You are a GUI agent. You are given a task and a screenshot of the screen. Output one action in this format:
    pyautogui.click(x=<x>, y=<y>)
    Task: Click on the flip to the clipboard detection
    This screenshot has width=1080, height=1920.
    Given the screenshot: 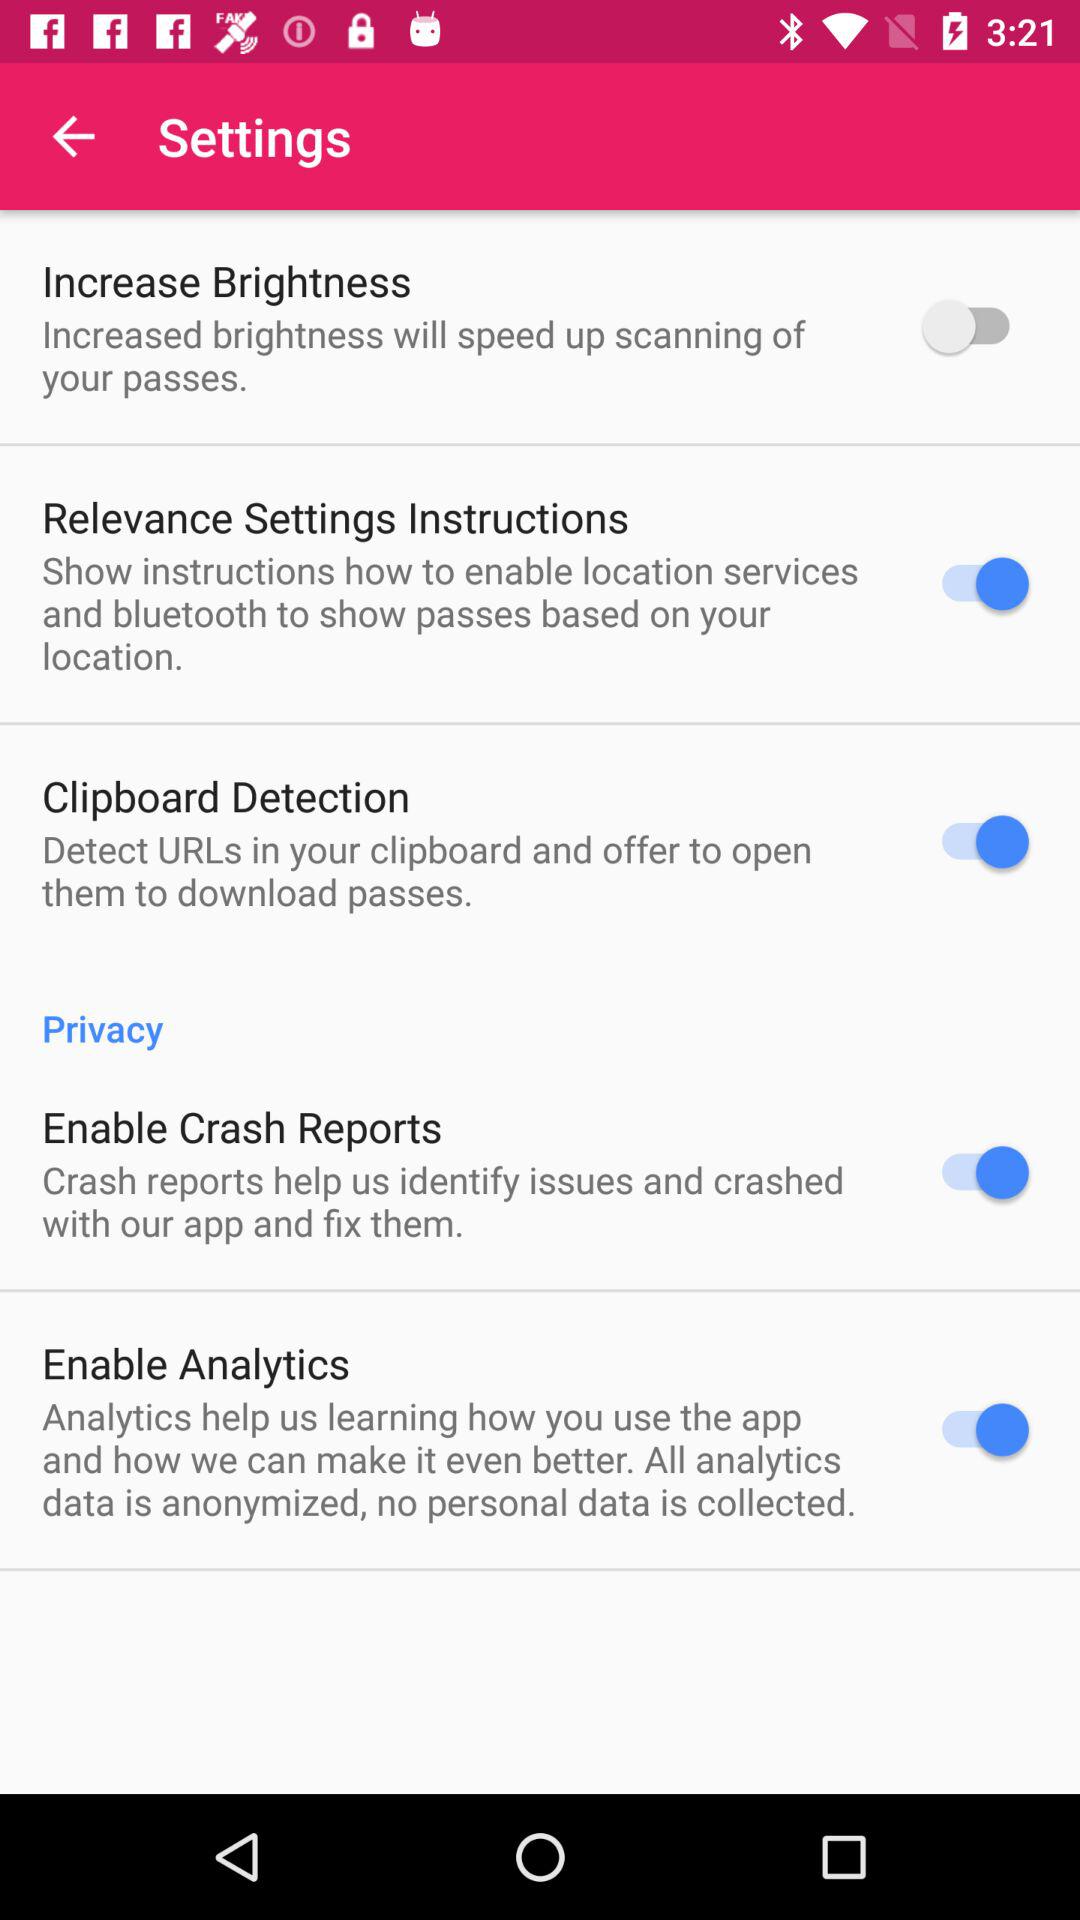 What is the action you would take?
    pyautogui.click(x=226, y=796)
    